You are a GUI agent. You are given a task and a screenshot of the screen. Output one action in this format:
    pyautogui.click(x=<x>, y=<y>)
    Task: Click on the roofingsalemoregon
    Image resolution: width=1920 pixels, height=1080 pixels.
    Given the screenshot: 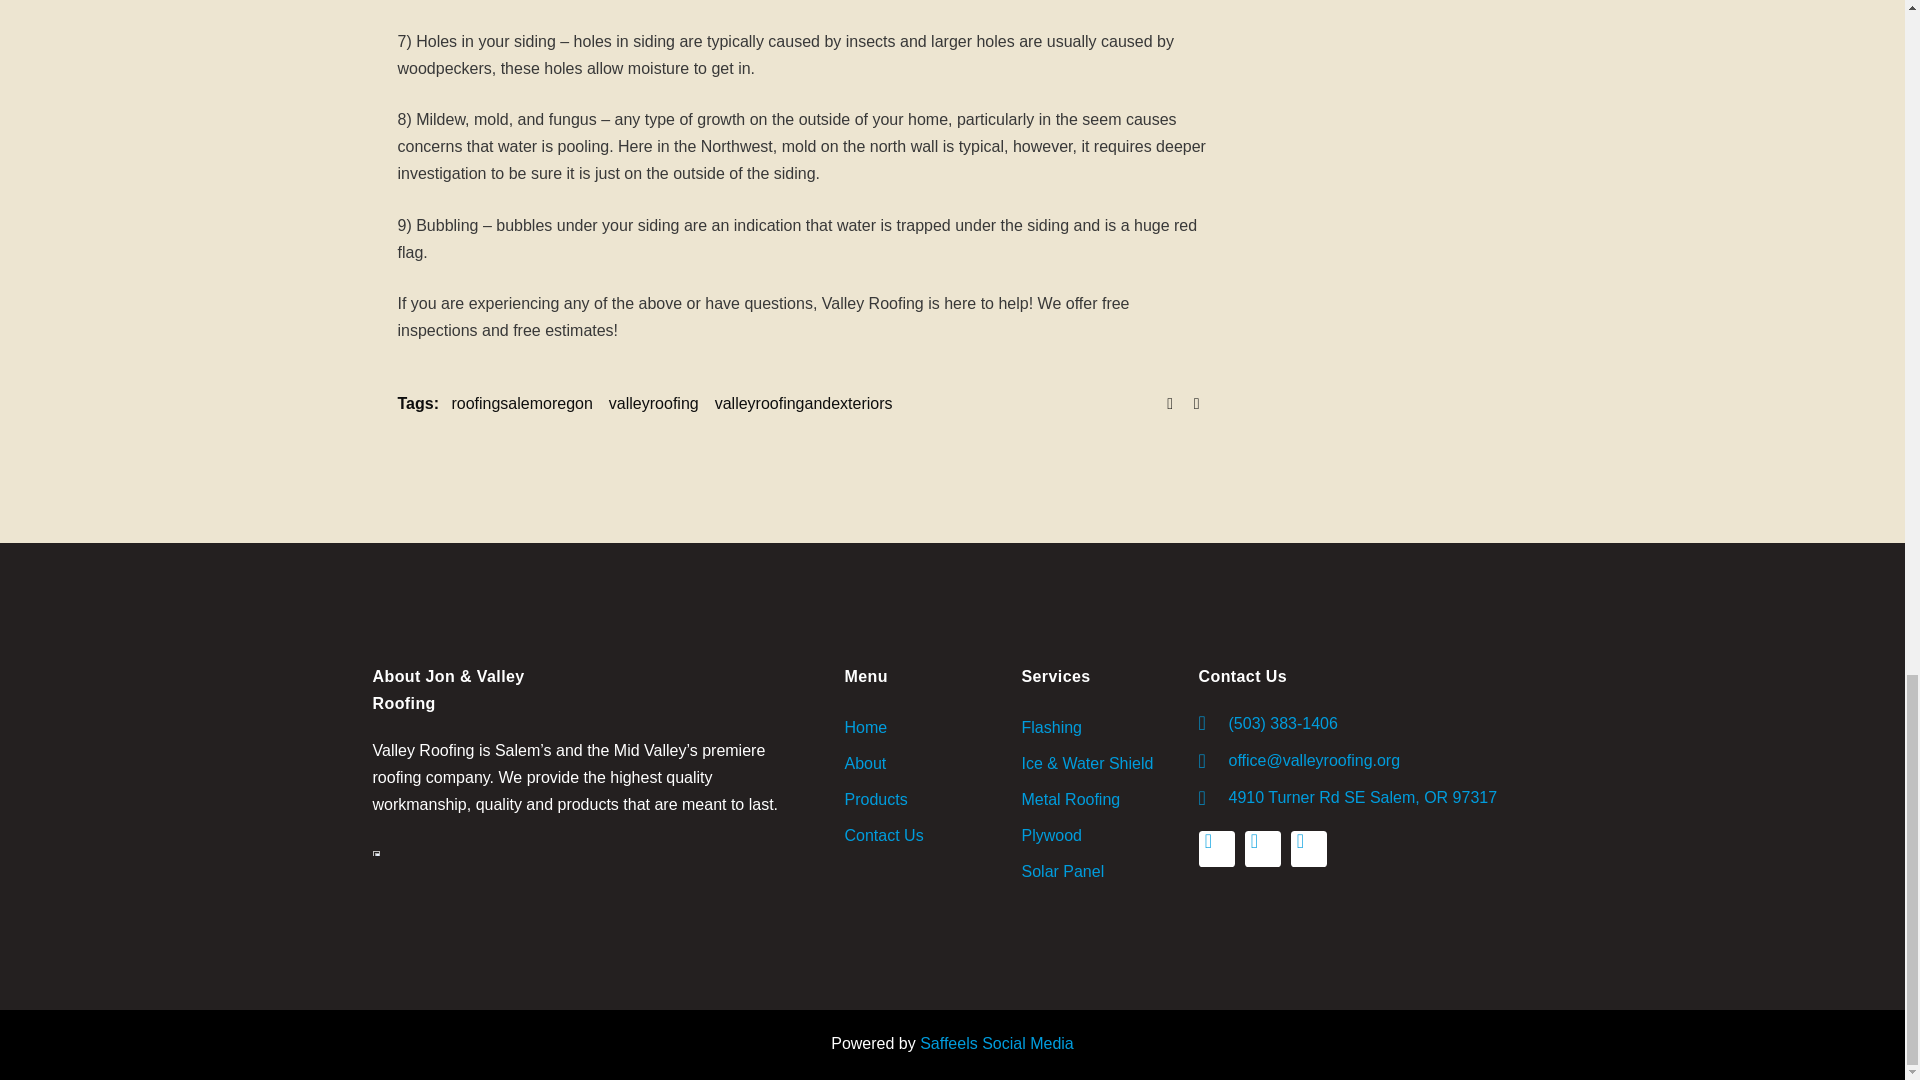 What is the action you would take?
    pyautogui.click(x=521, y=402)
    